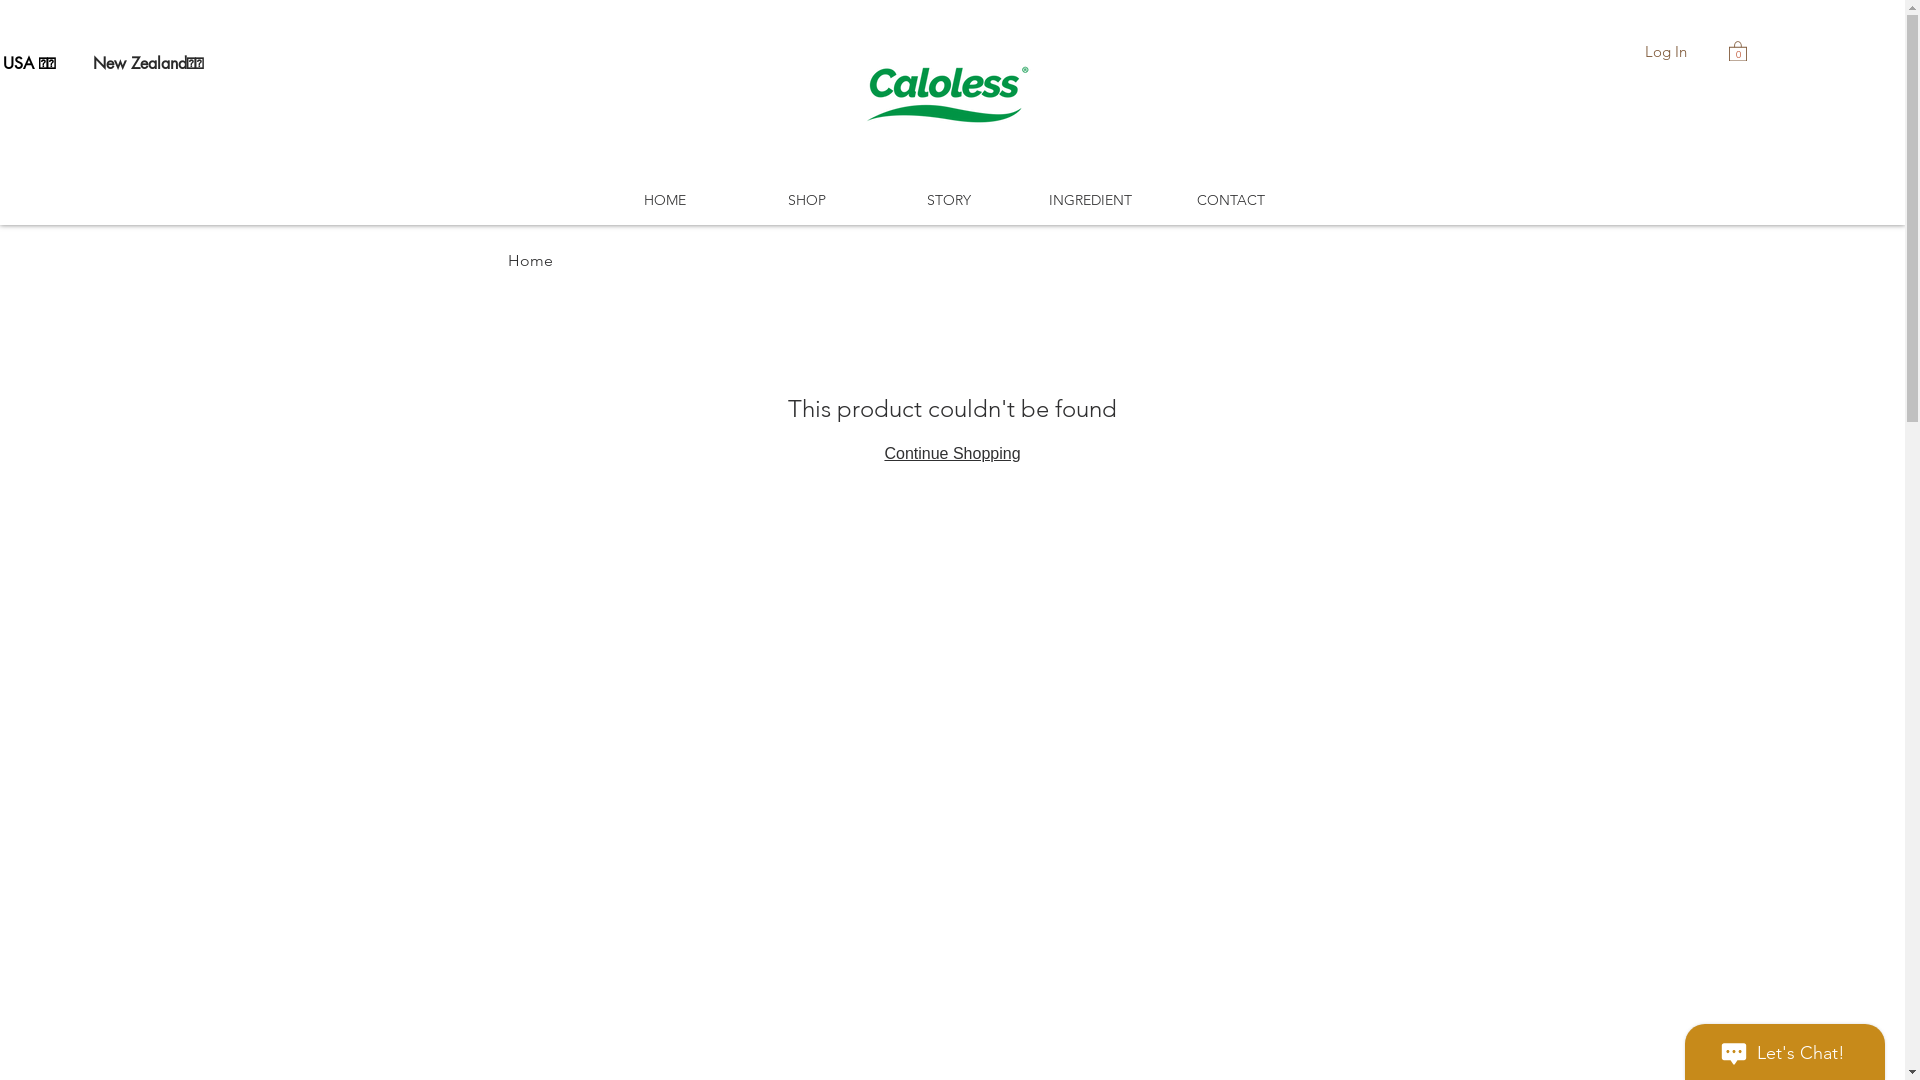 This screenshot has height=1080, width=1920. Describe the element at coordinates (1666, 50) in the screenshot. I see `Log In` at that location.